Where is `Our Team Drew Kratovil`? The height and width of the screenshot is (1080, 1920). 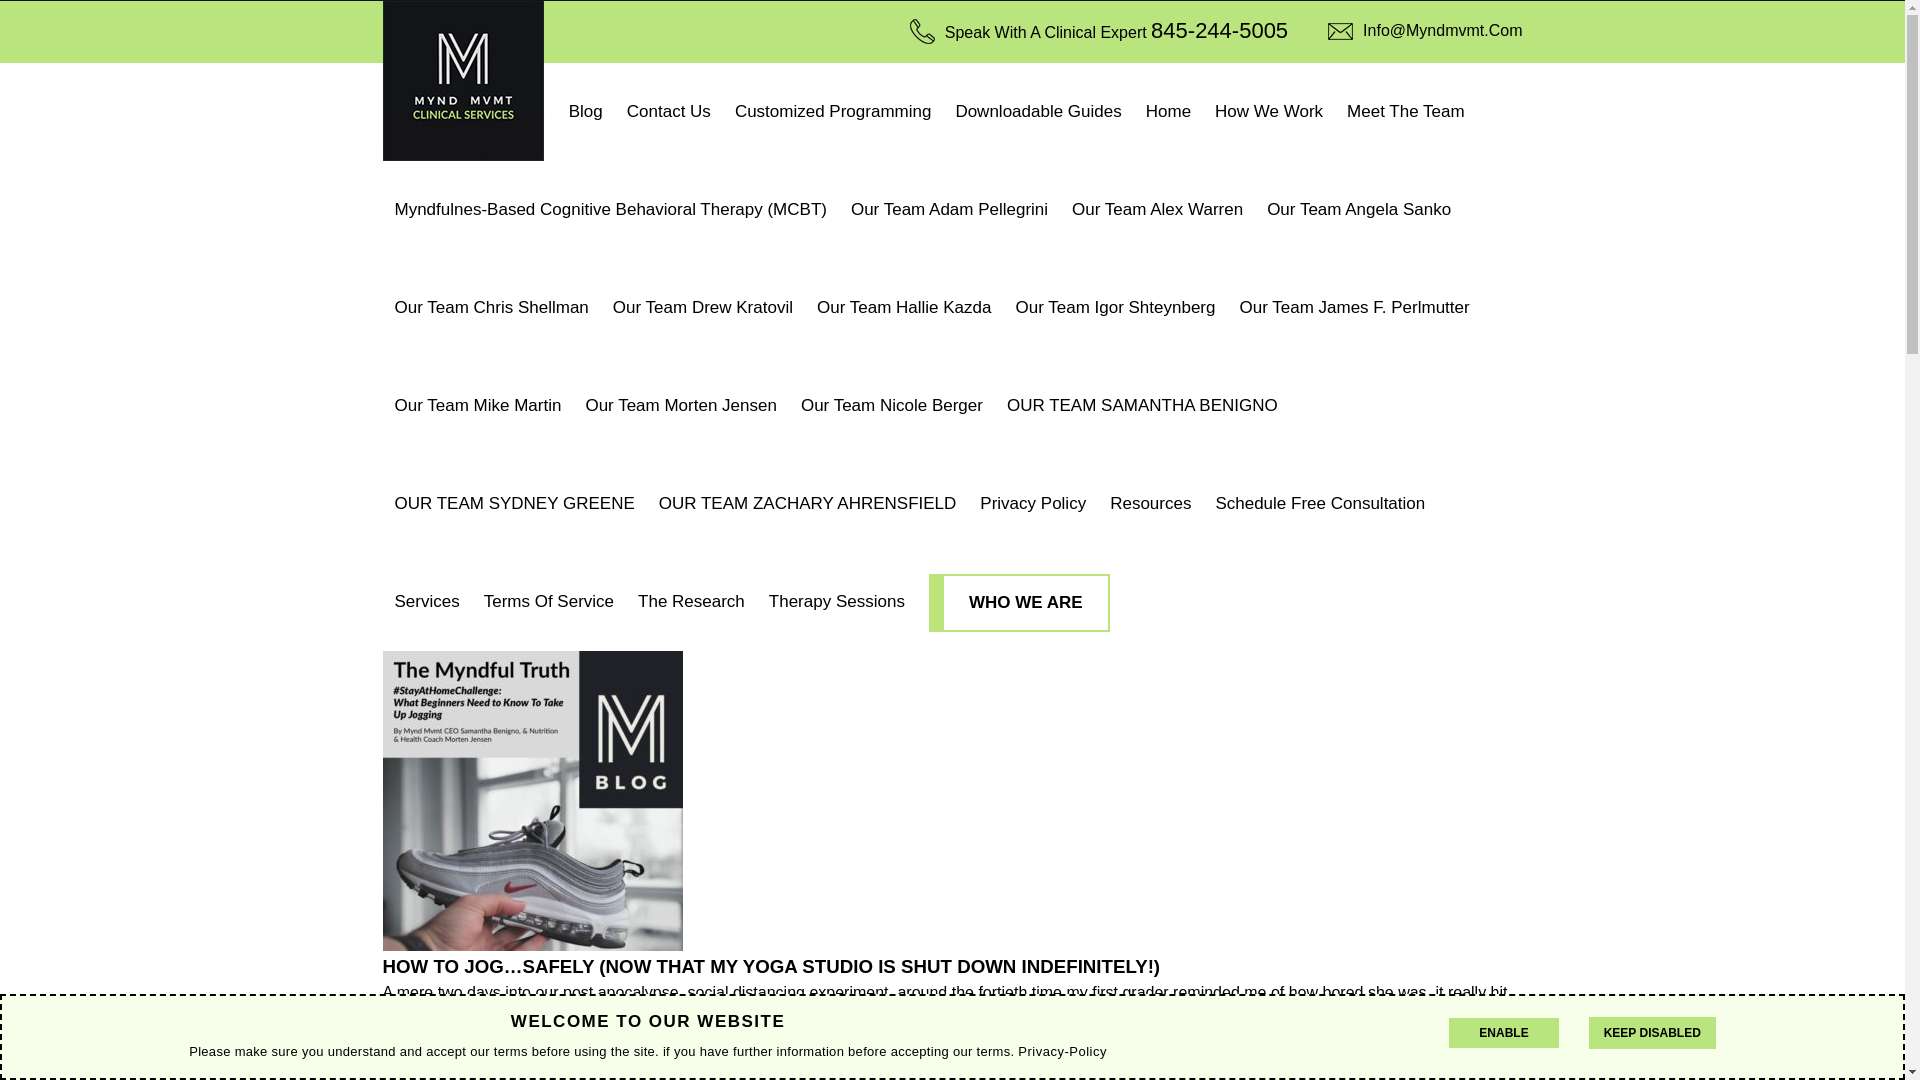 Our Team Drew Kratovil is located at coordinates (702, 308).